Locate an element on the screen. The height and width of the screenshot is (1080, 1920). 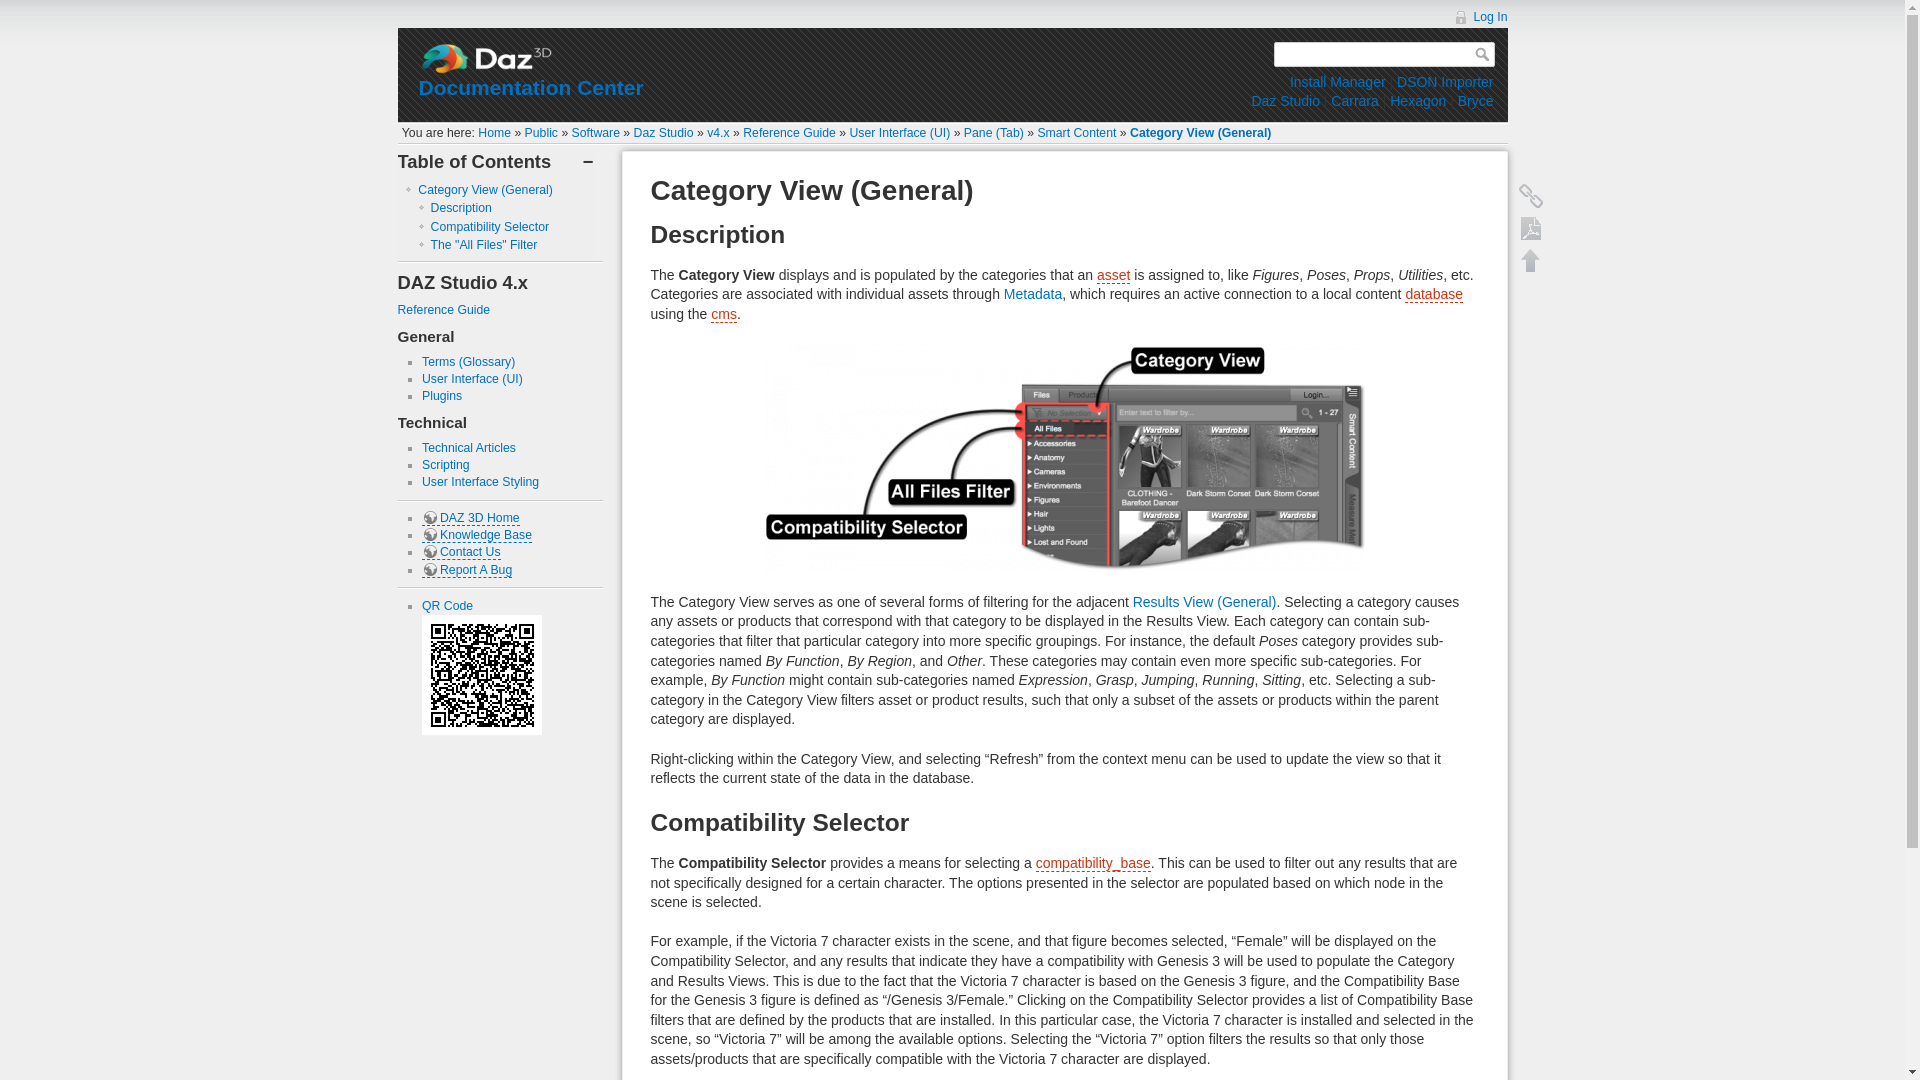
Install Manager is located at coordinates (1338, 82).